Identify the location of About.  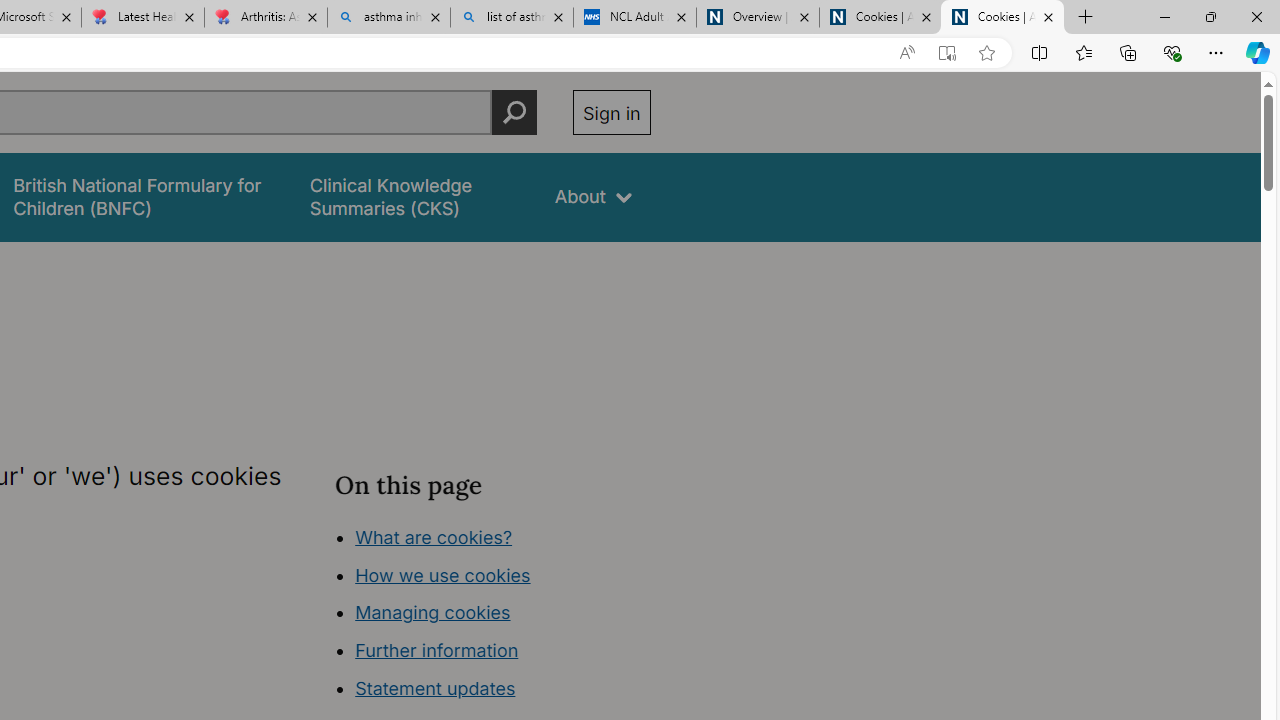
(594, 196).